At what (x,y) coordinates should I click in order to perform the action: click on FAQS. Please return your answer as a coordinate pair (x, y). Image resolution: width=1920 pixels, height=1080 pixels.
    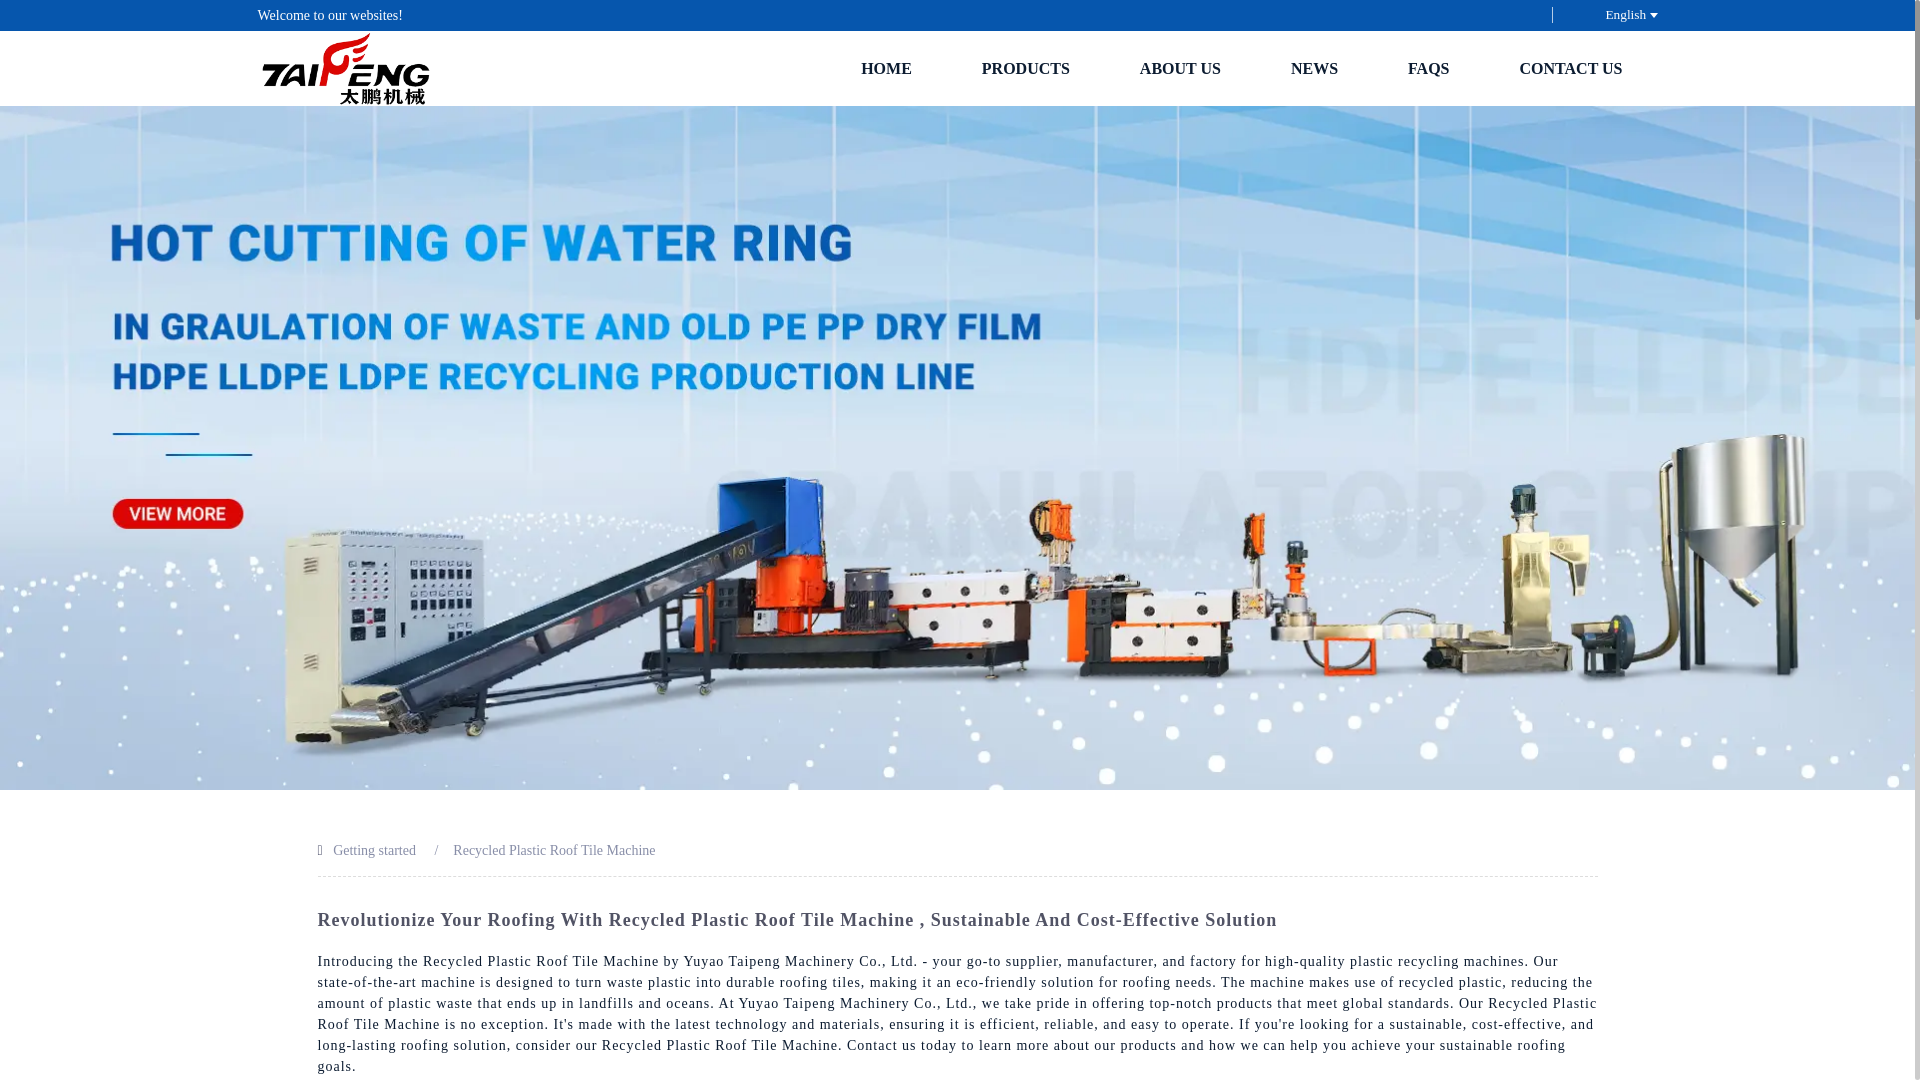
    Looking at the image, I should click on (1428, 68).